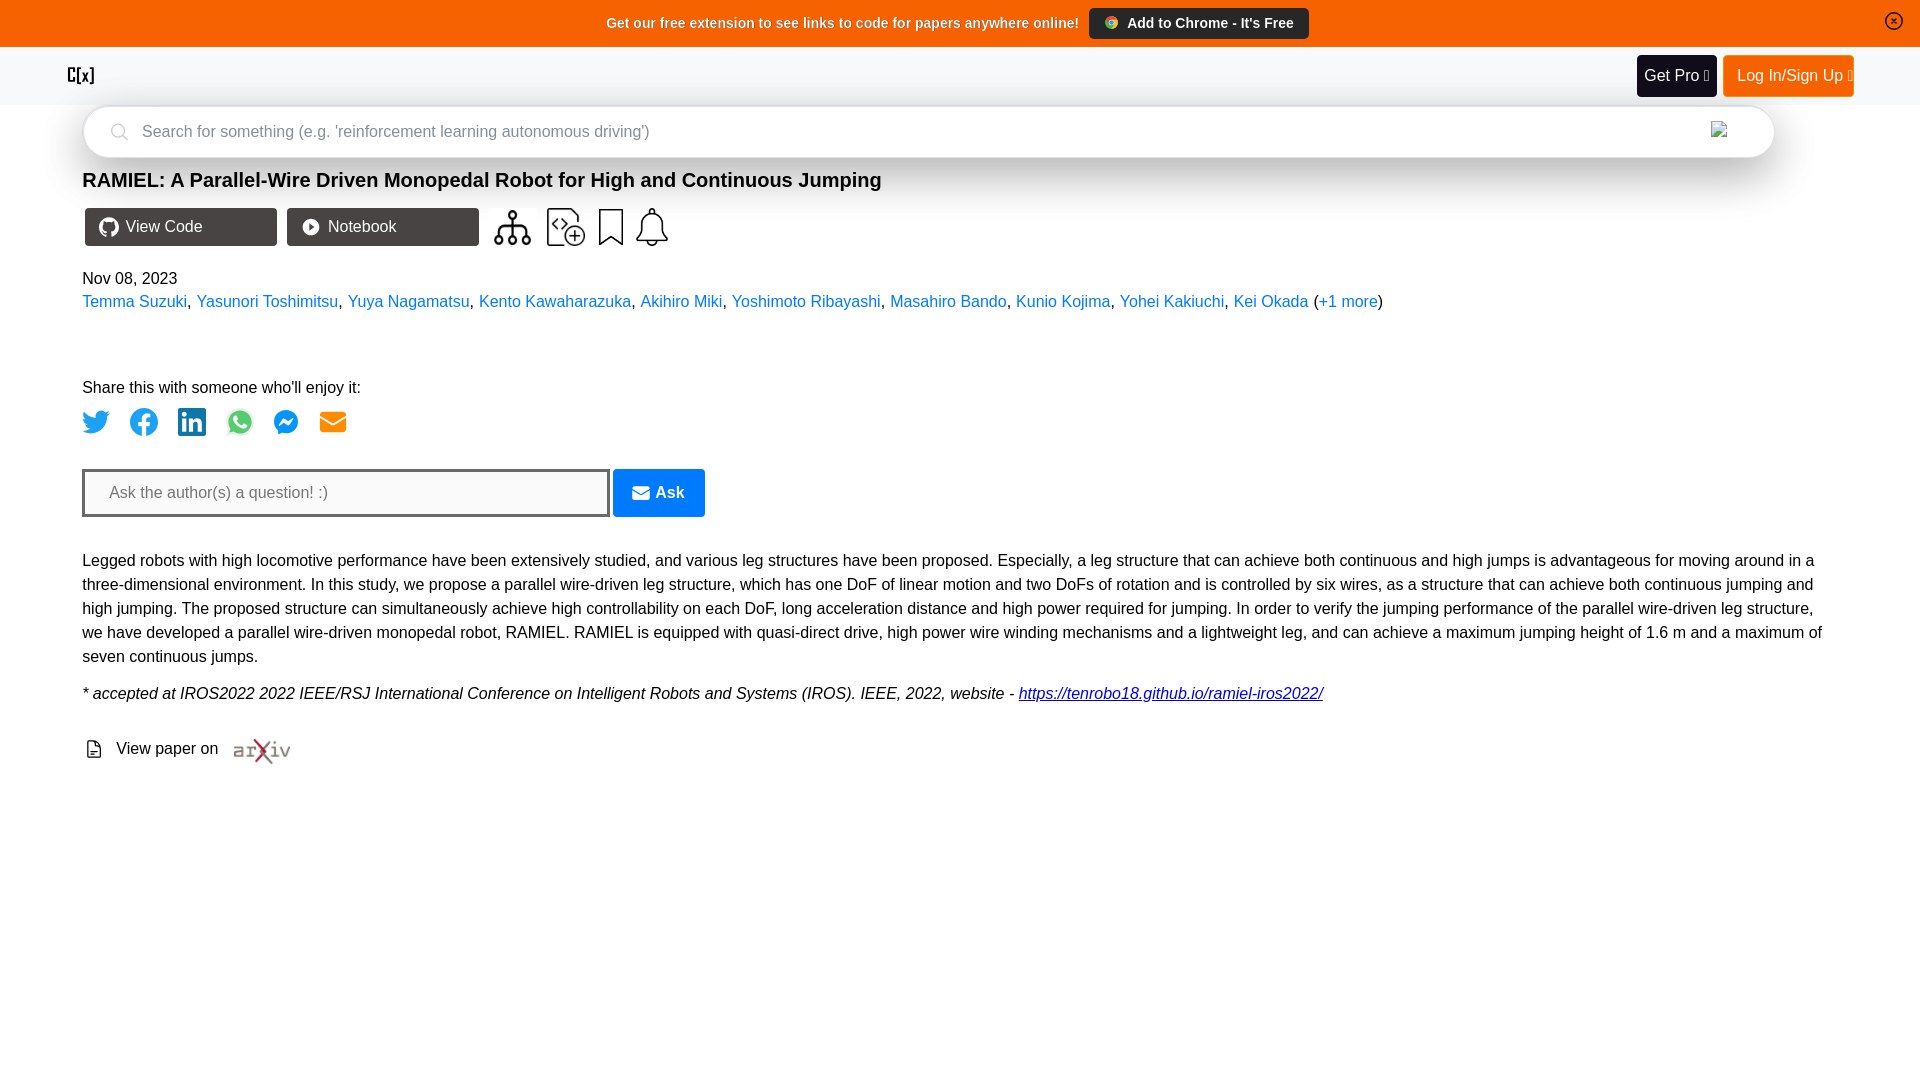 The image size is (1920, 1080). I want to click on Yasunori Toshimitsu, so click(268, 300).